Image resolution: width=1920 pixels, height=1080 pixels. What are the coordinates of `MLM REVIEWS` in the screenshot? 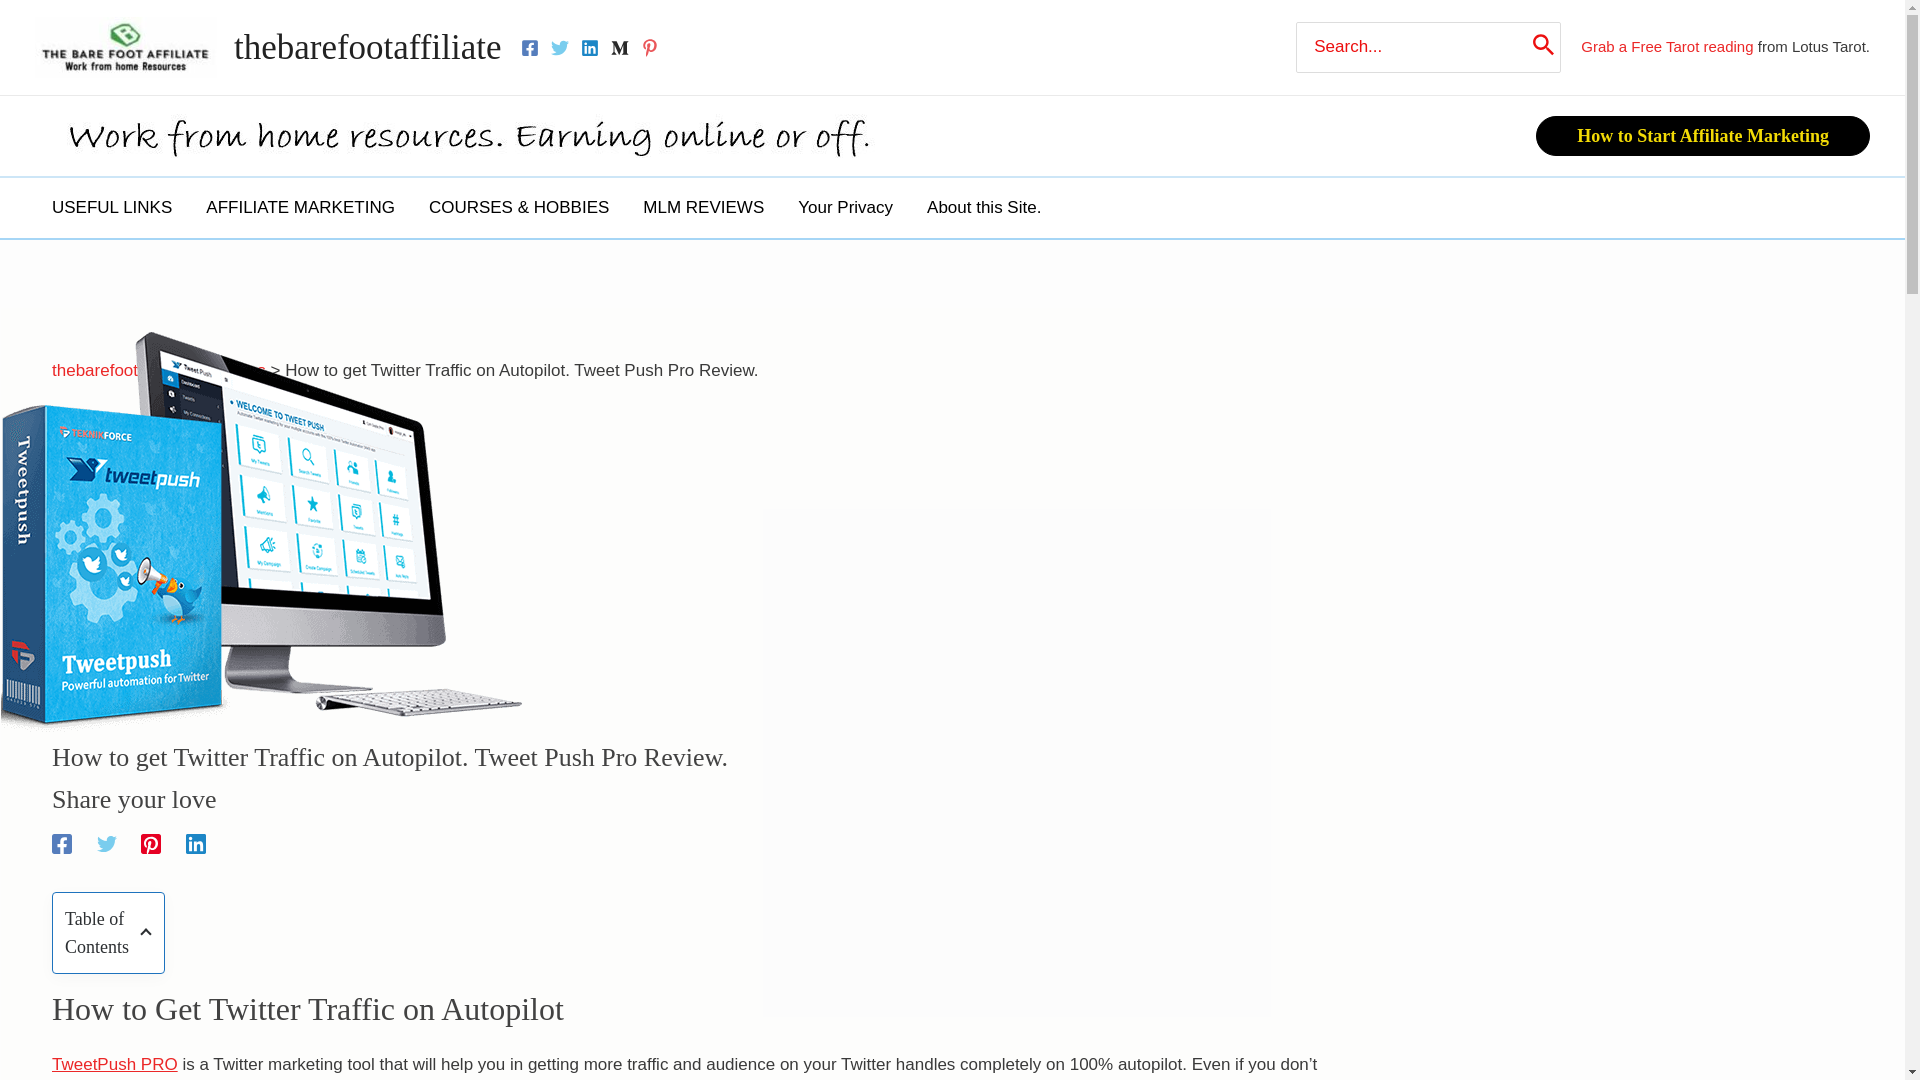 It's located at (703, 208).